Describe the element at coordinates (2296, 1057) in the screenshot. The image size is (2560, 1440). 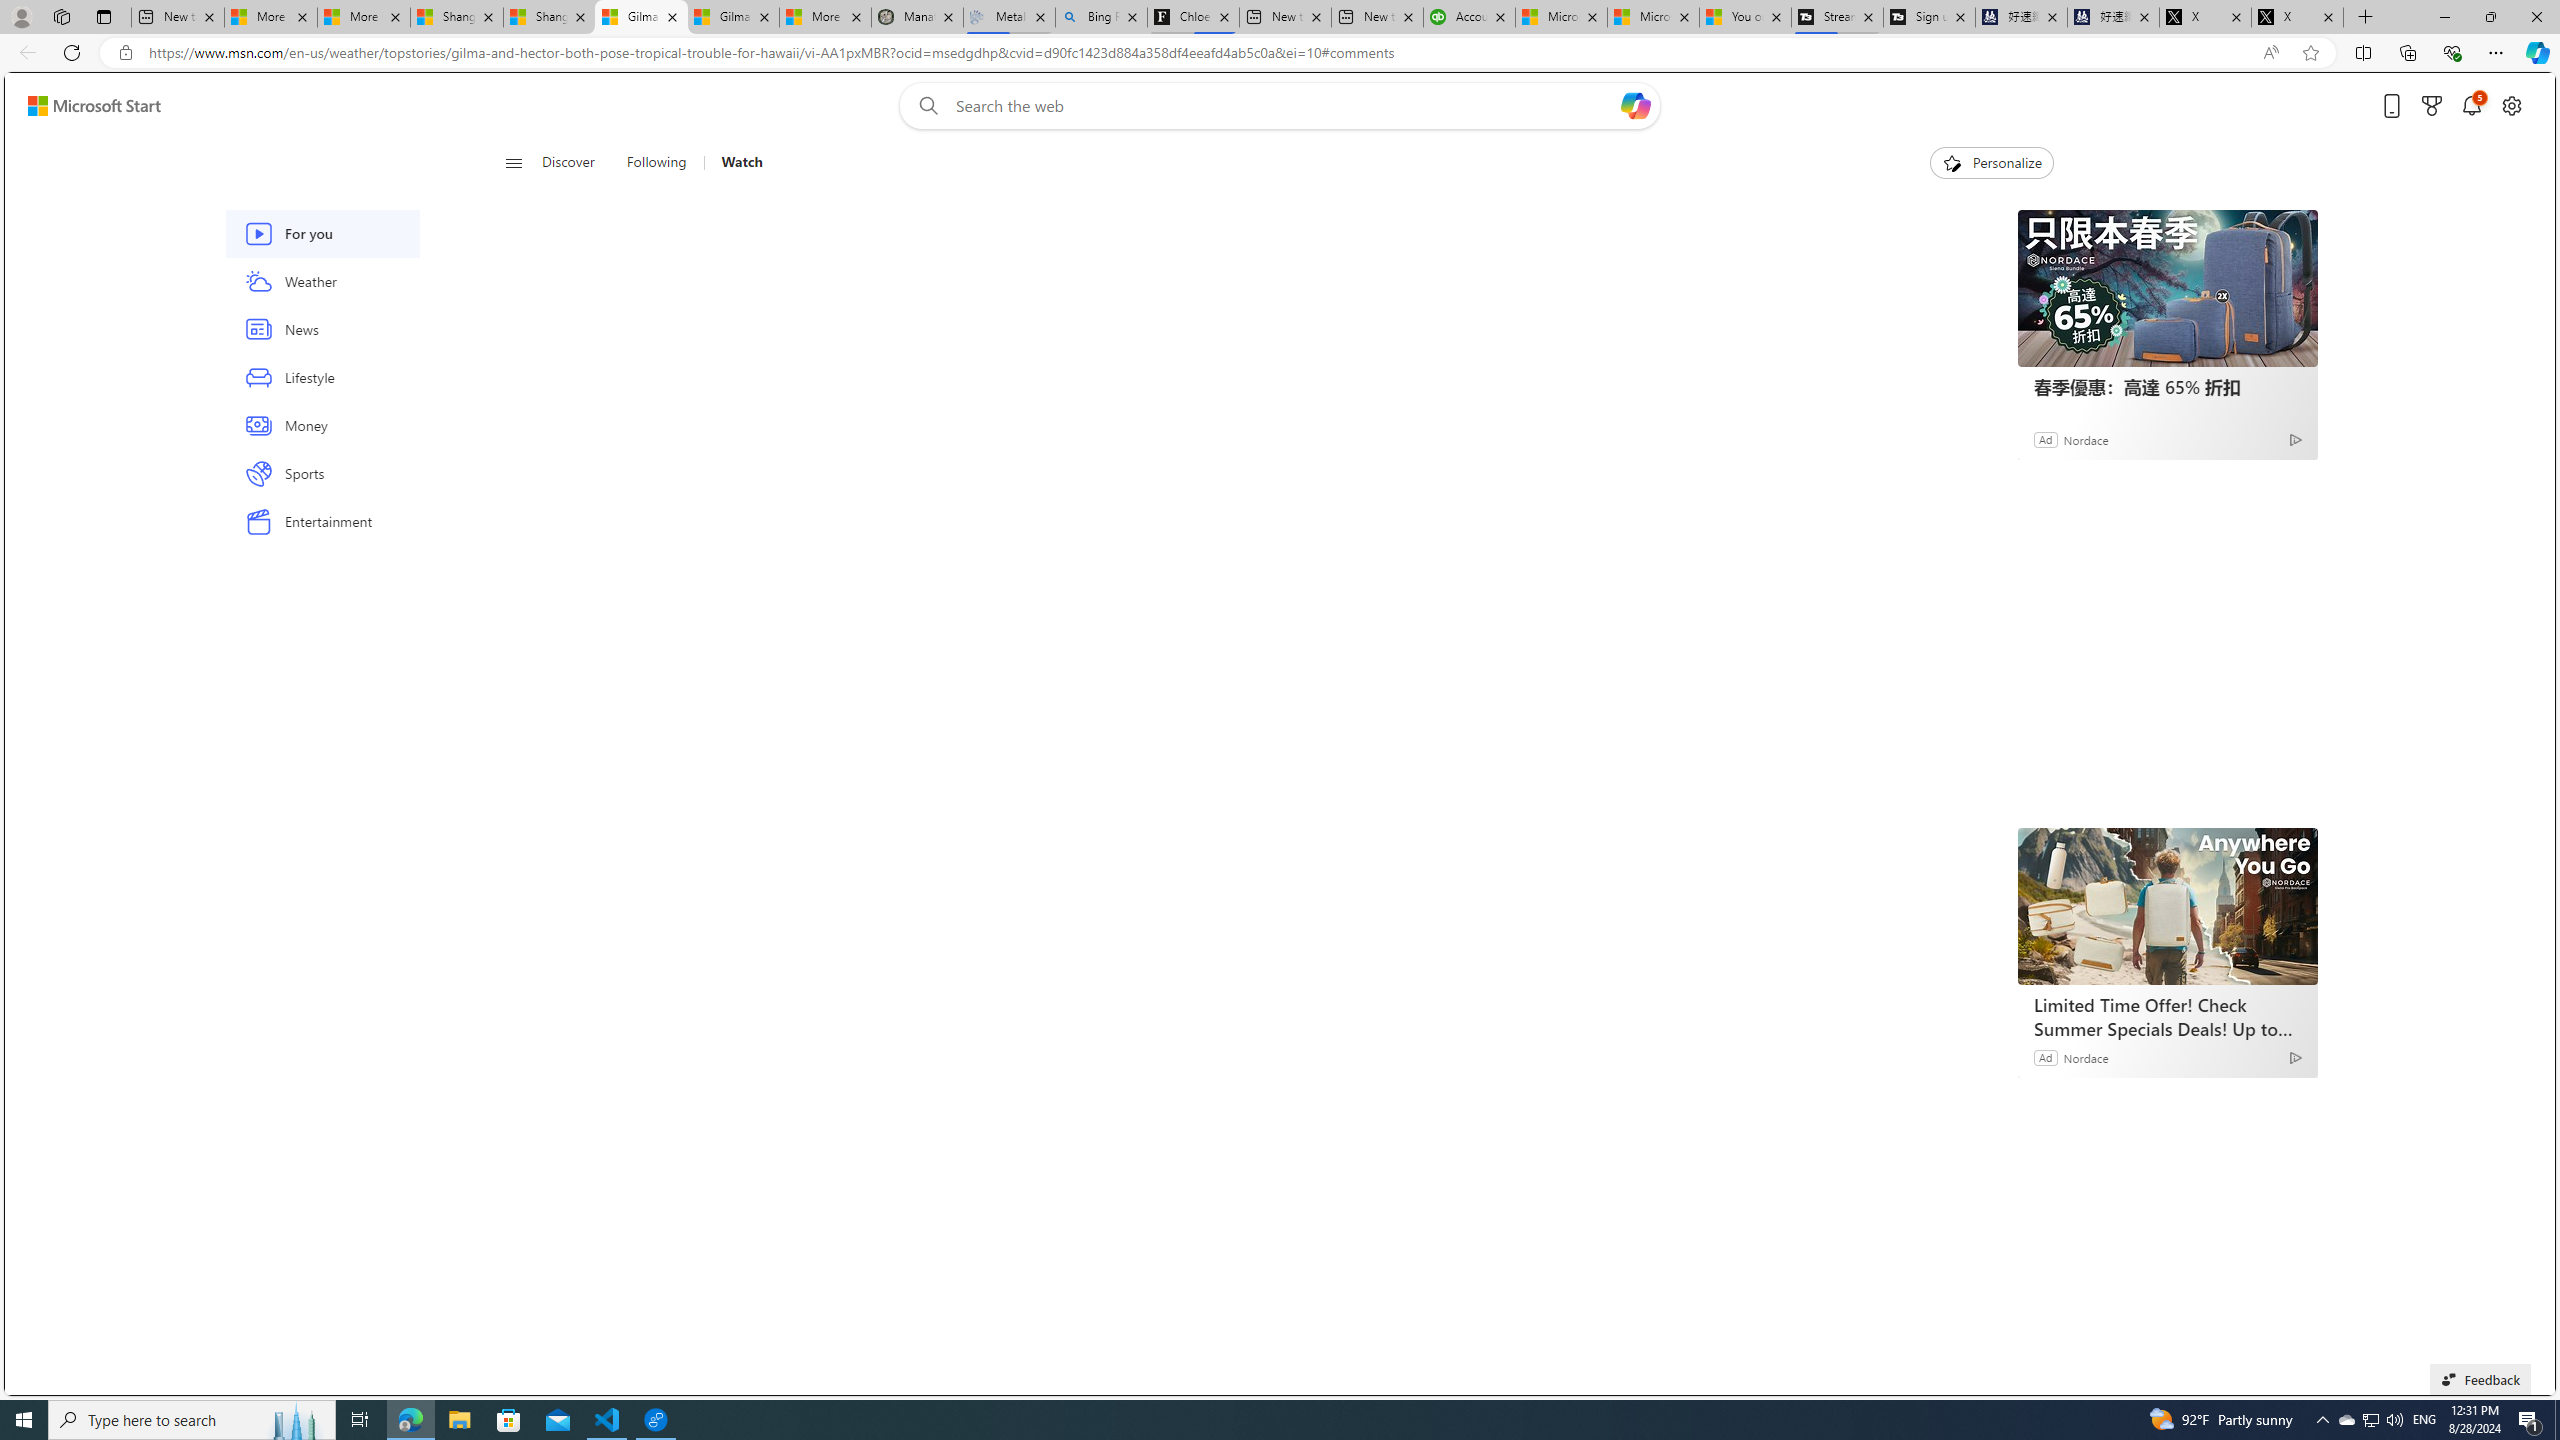
I see `Ad Choice` at that location.